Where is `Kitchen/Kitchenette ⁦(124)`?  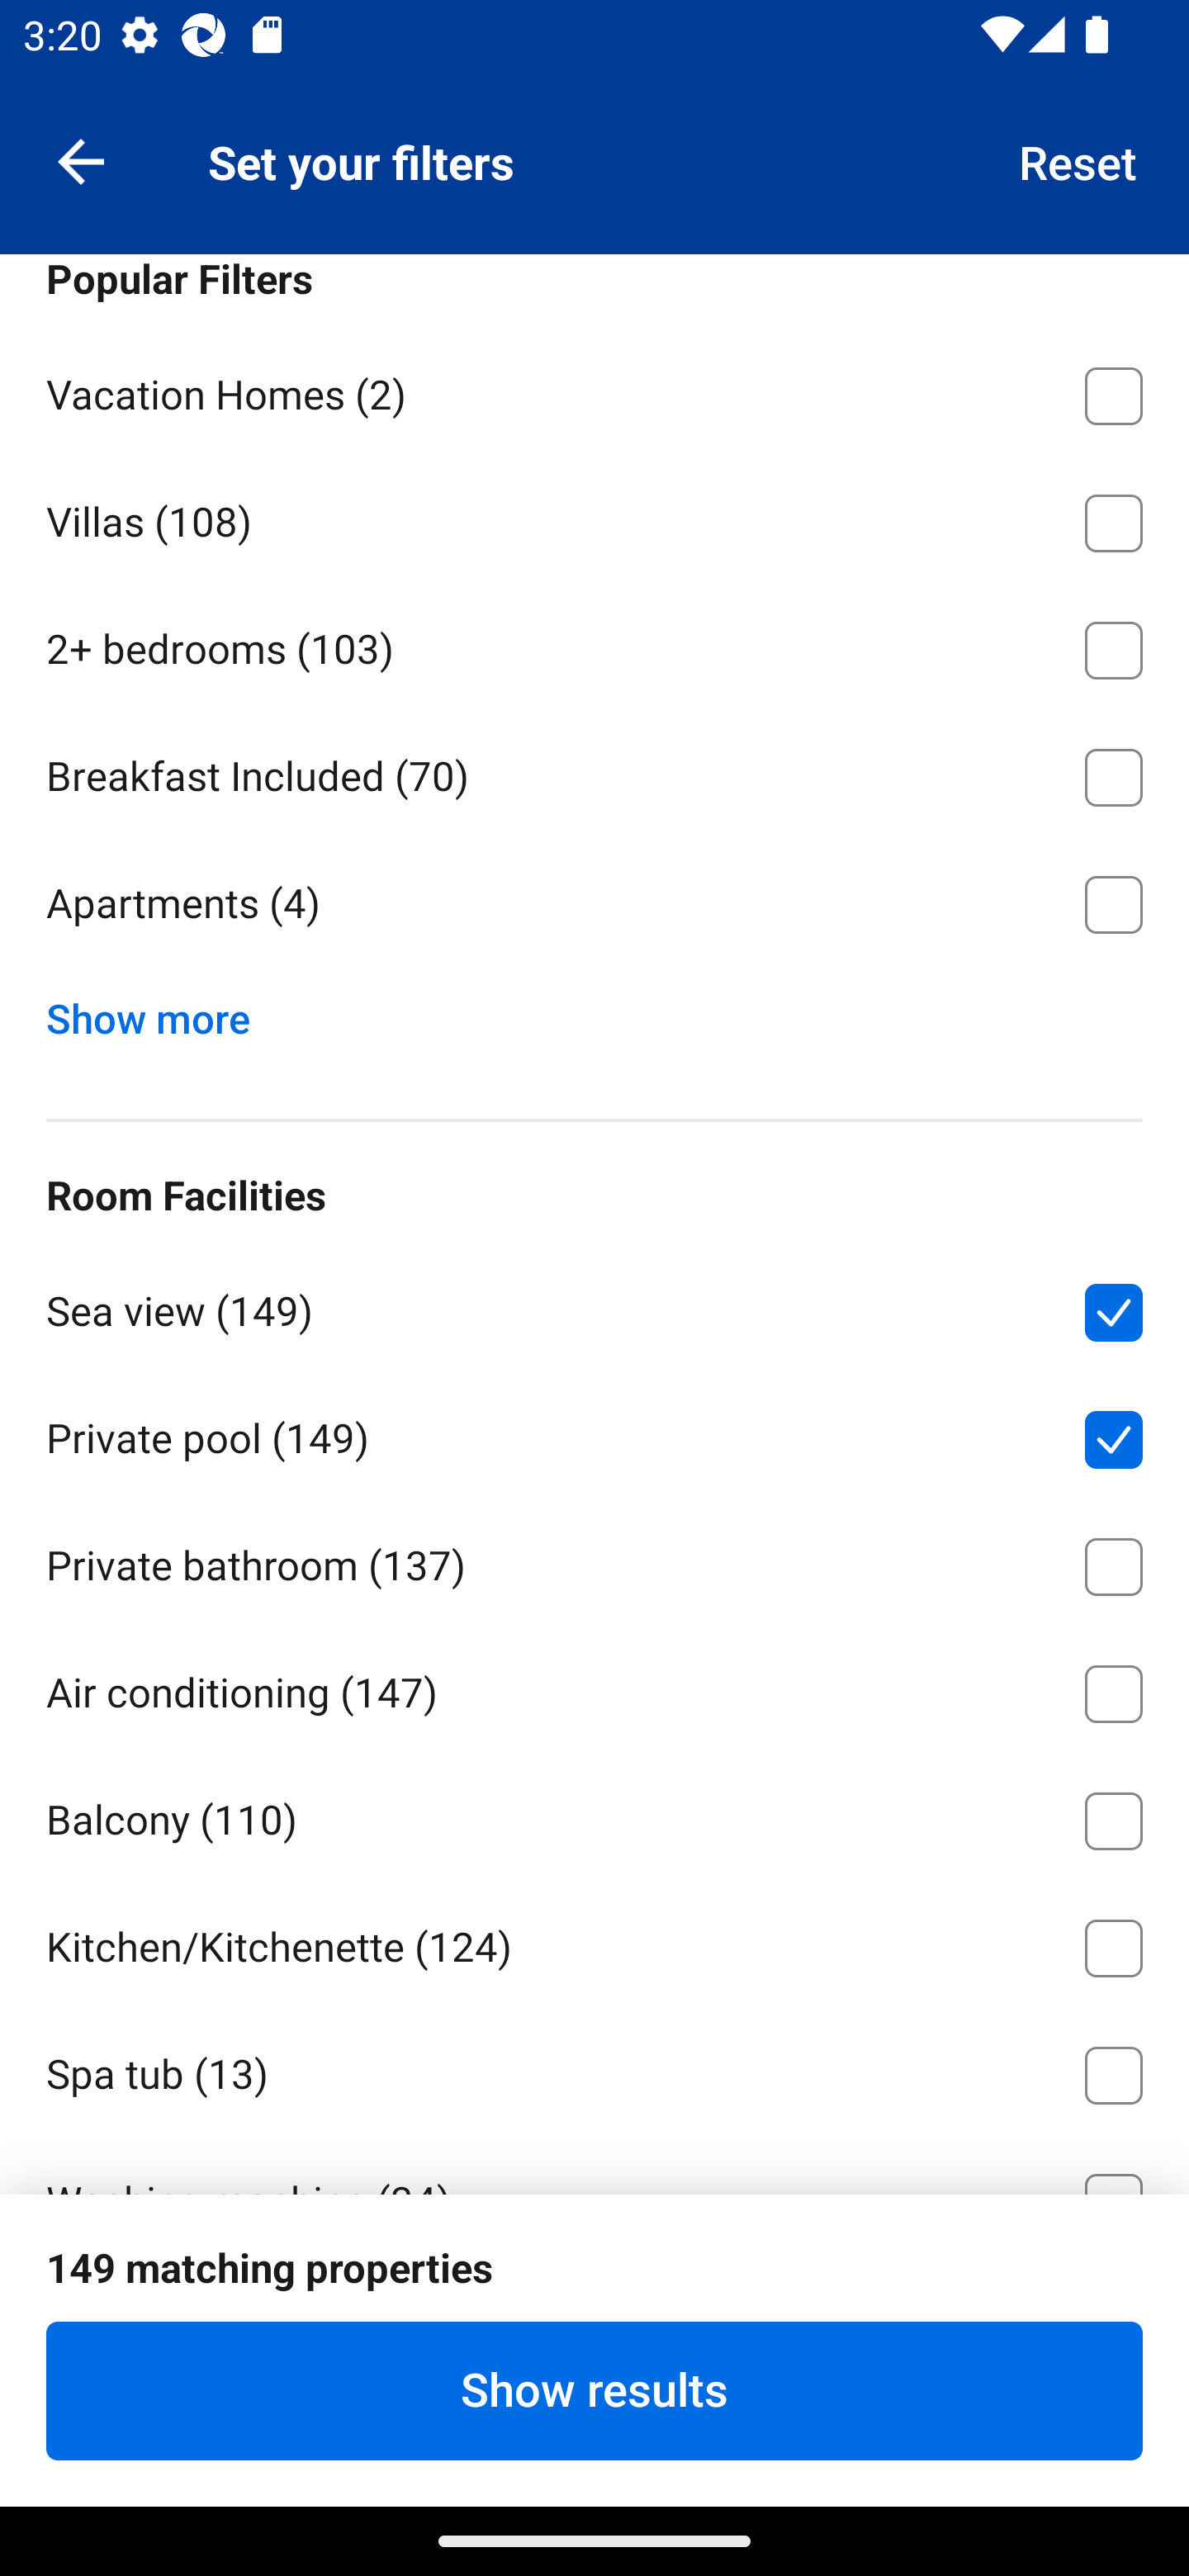 Kitchen/Kitchenette ⁦(124) is located at coordinates (594, 1942).